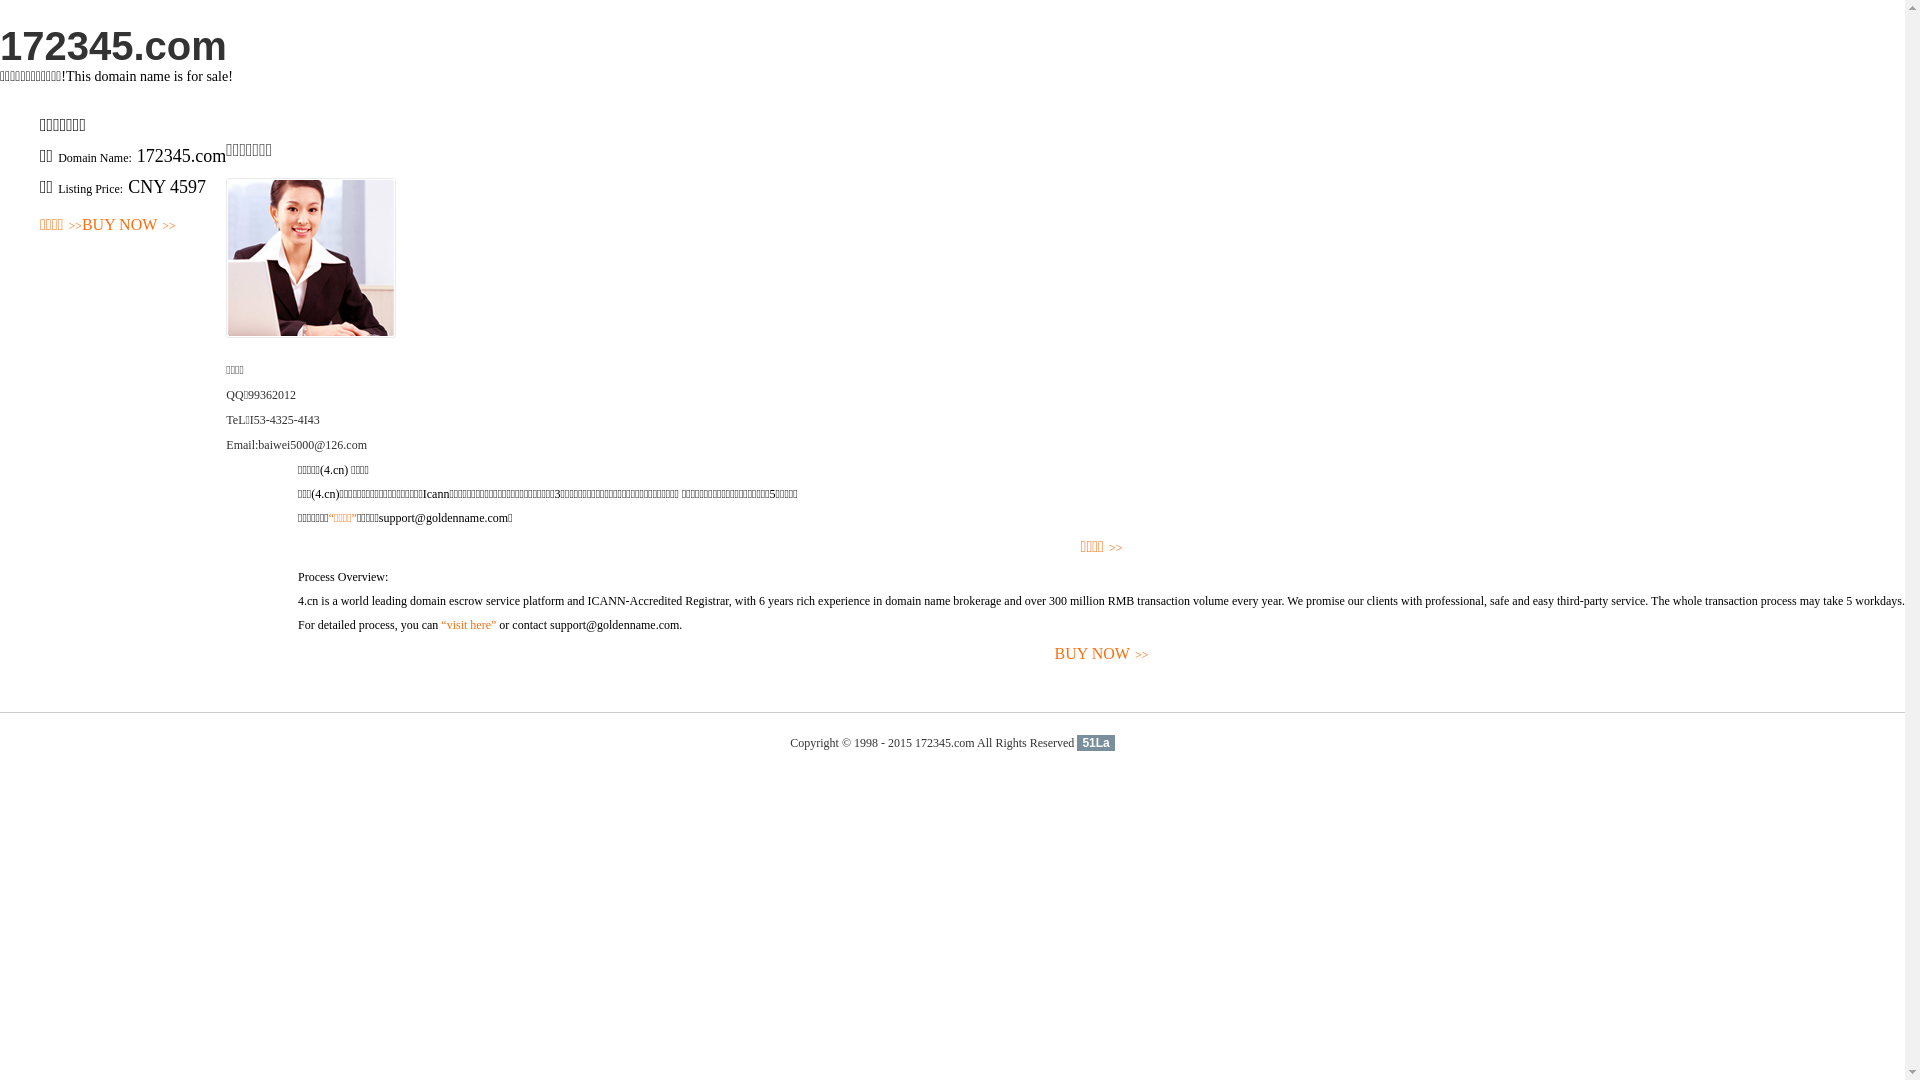  I want to click on BUY NOW>>, so click(129, 226).